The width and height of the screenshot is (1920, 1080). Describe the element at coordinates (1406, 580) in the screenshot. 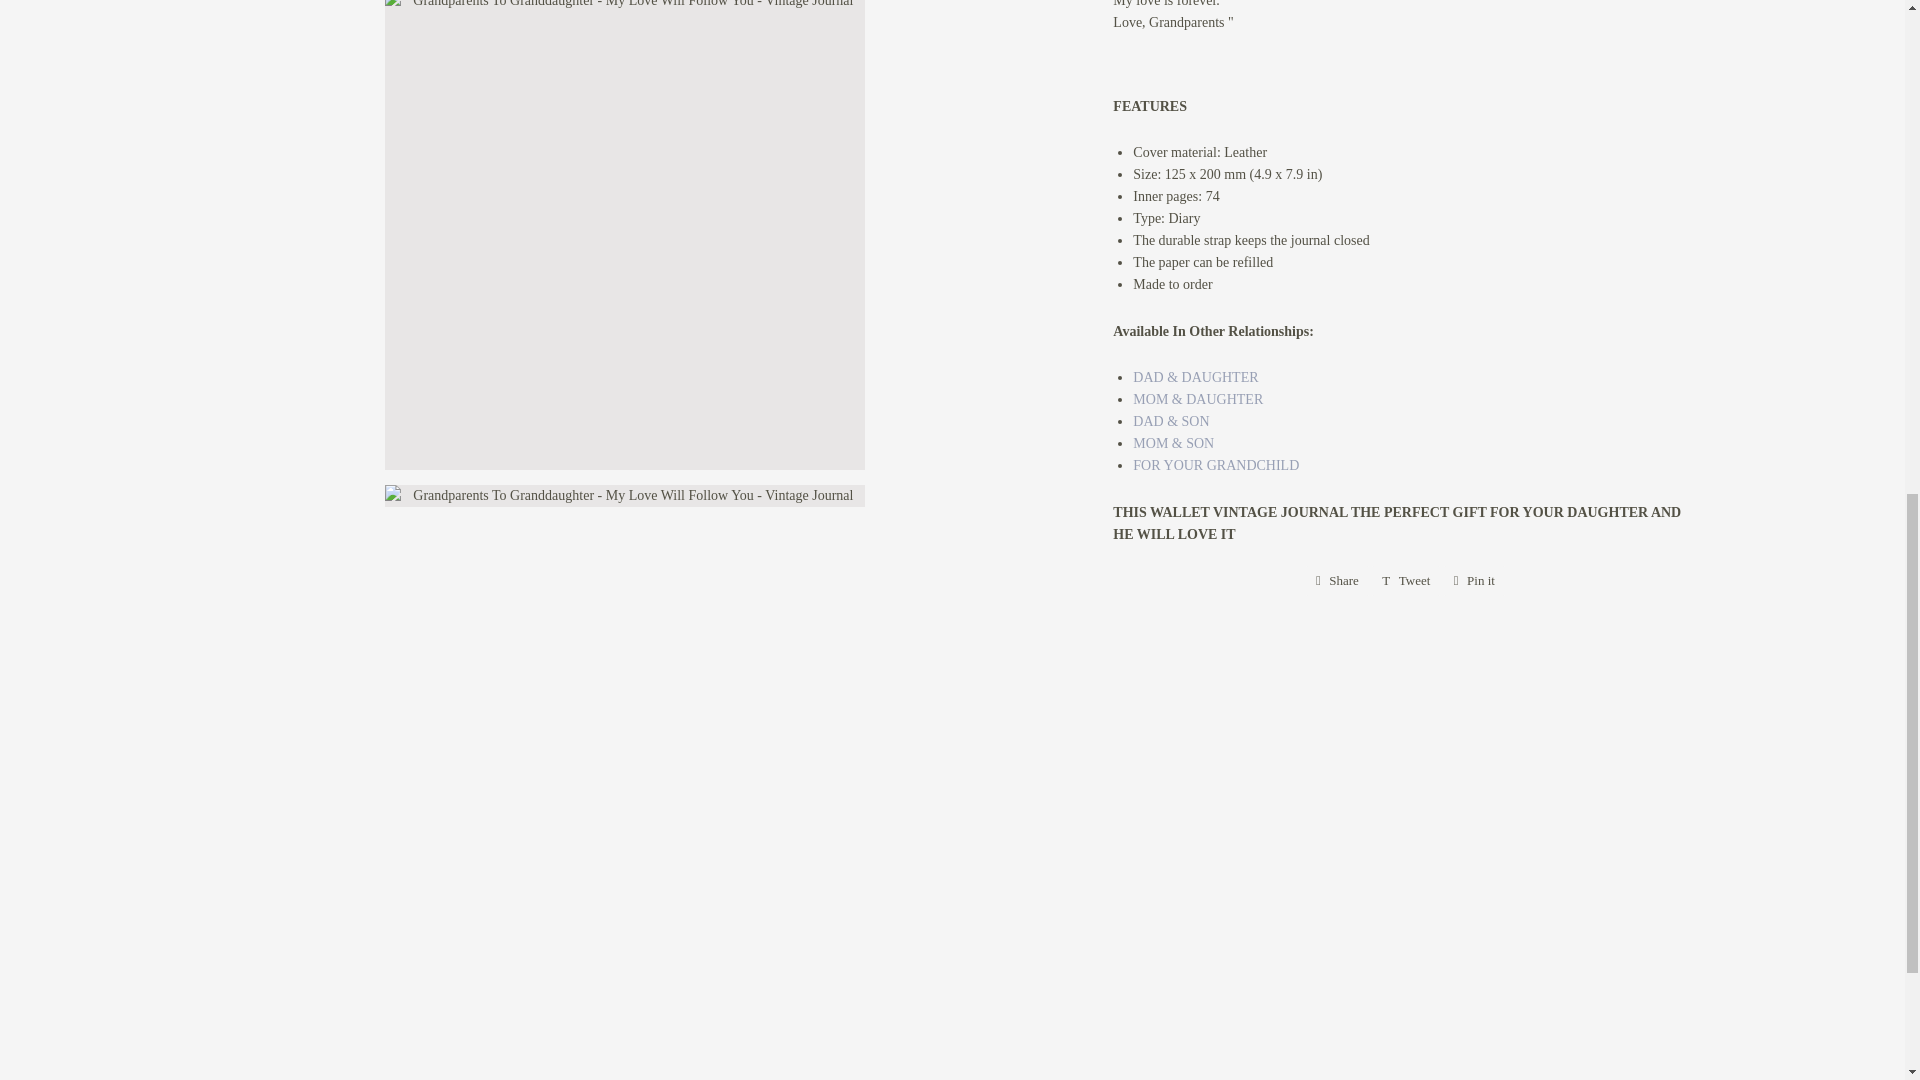

I see `Tweet on Twitter` at that location.